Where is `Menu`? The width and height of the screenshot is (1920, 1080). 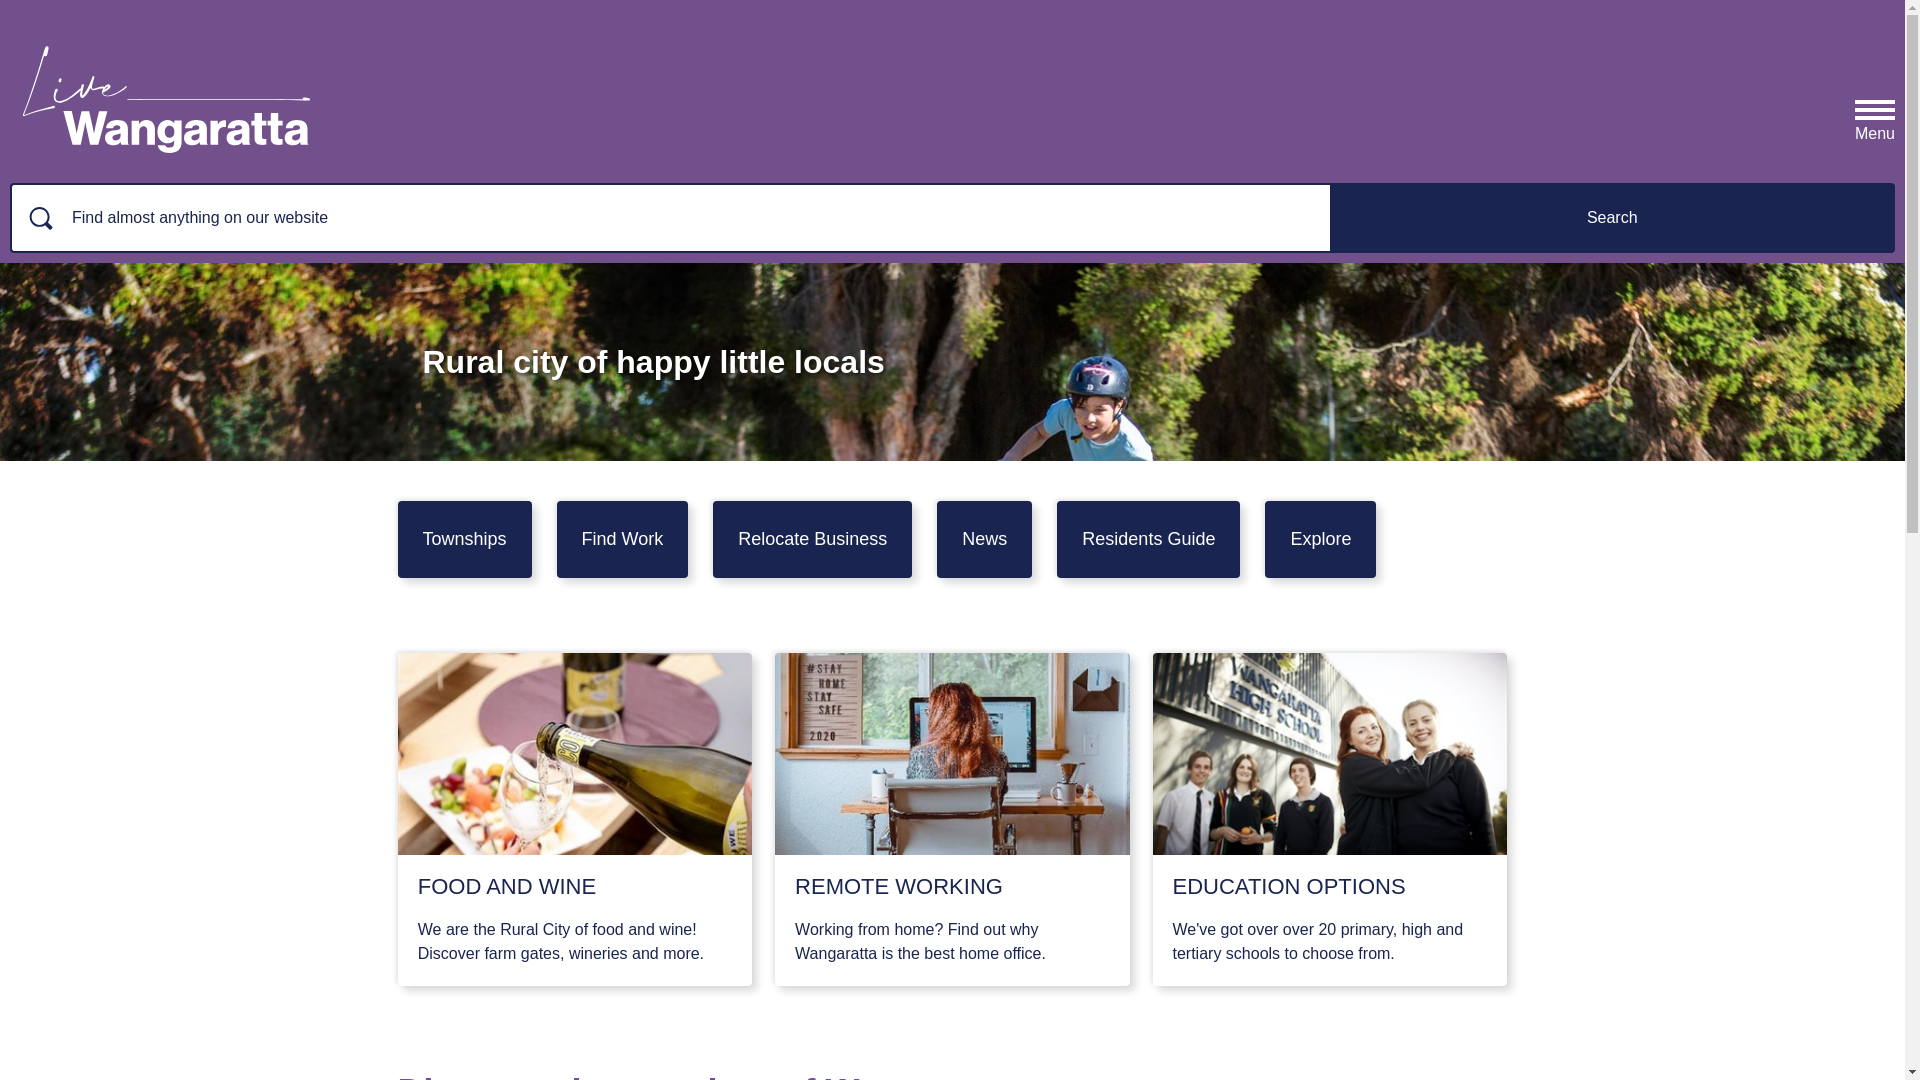
Menu is located at coordinates (1875, 113).